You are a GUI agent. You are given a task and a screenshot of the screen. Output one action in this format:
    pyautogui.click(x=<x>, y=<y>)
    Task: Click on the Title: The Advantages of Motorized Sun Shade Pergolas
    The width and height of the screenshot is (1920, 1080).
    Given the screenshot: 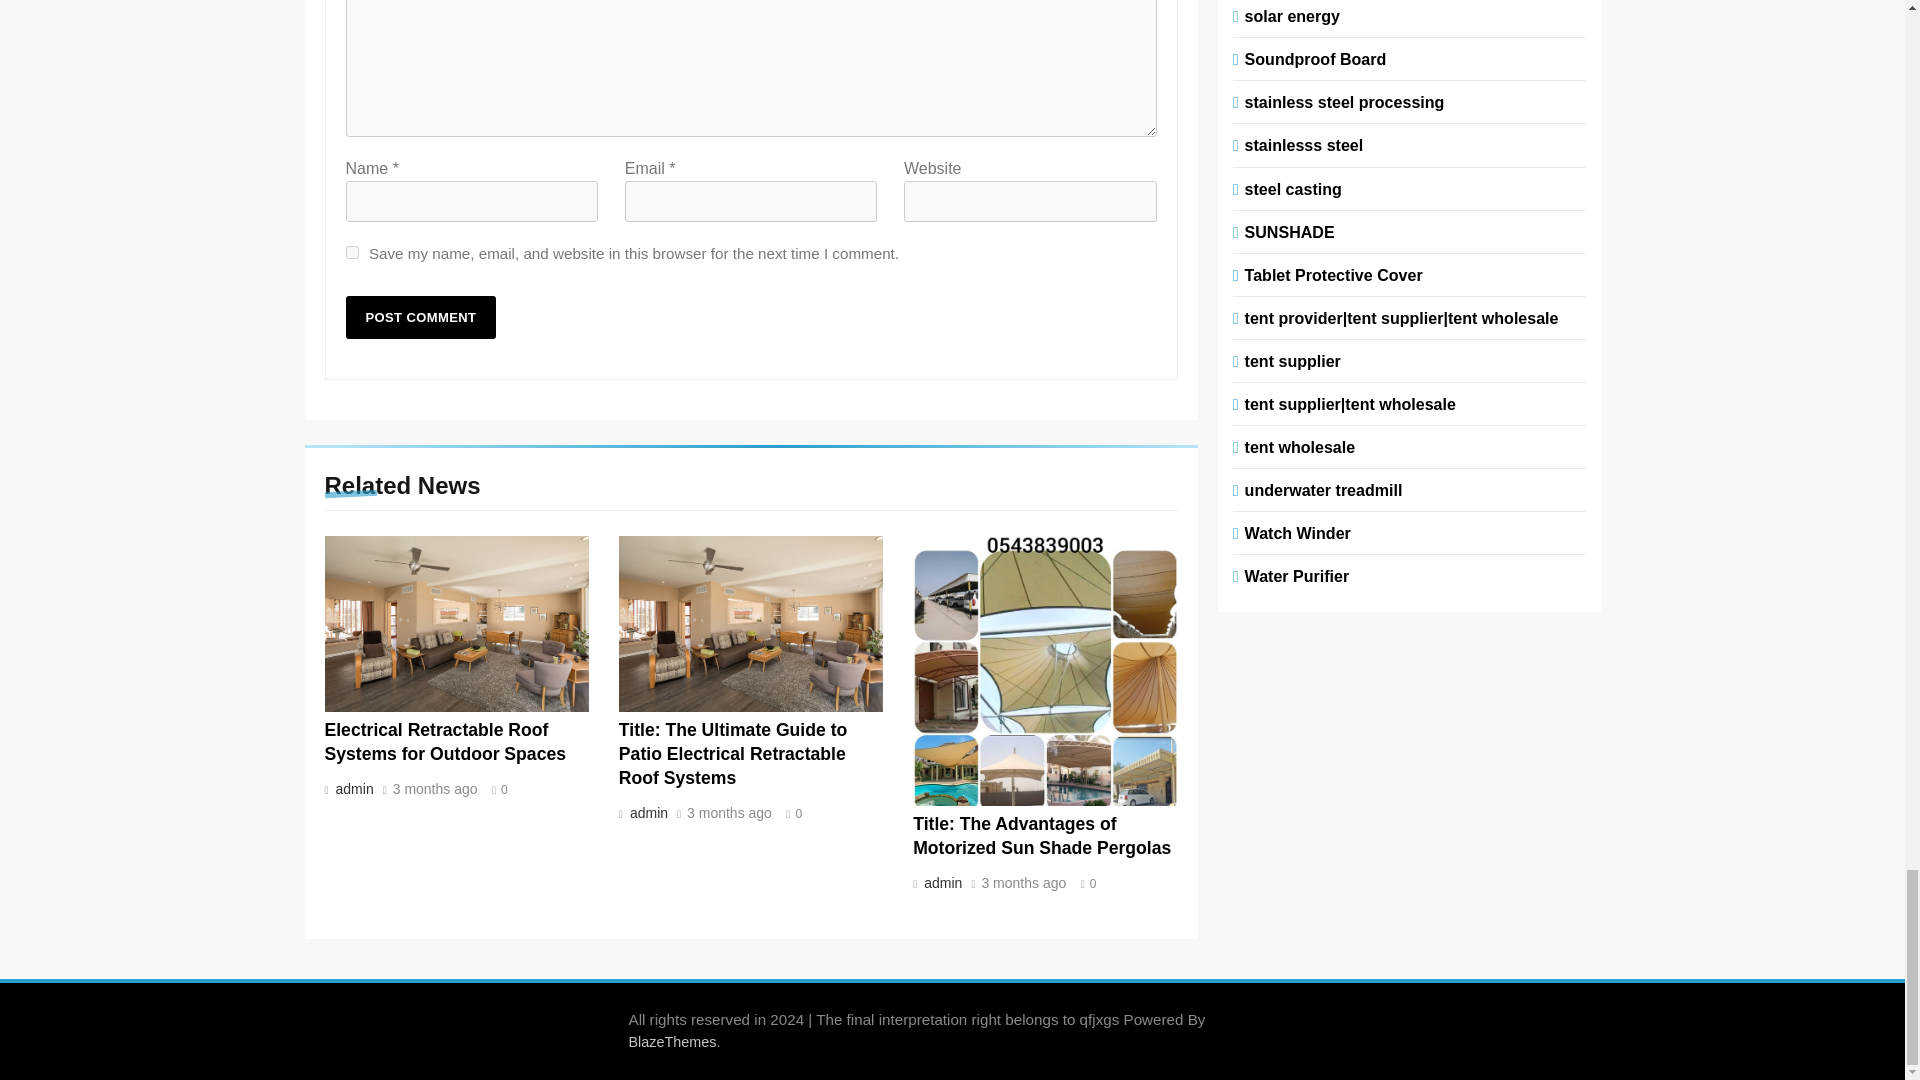 What is the action you would take?
    pyautogui.click(x=1042, y=836)
    